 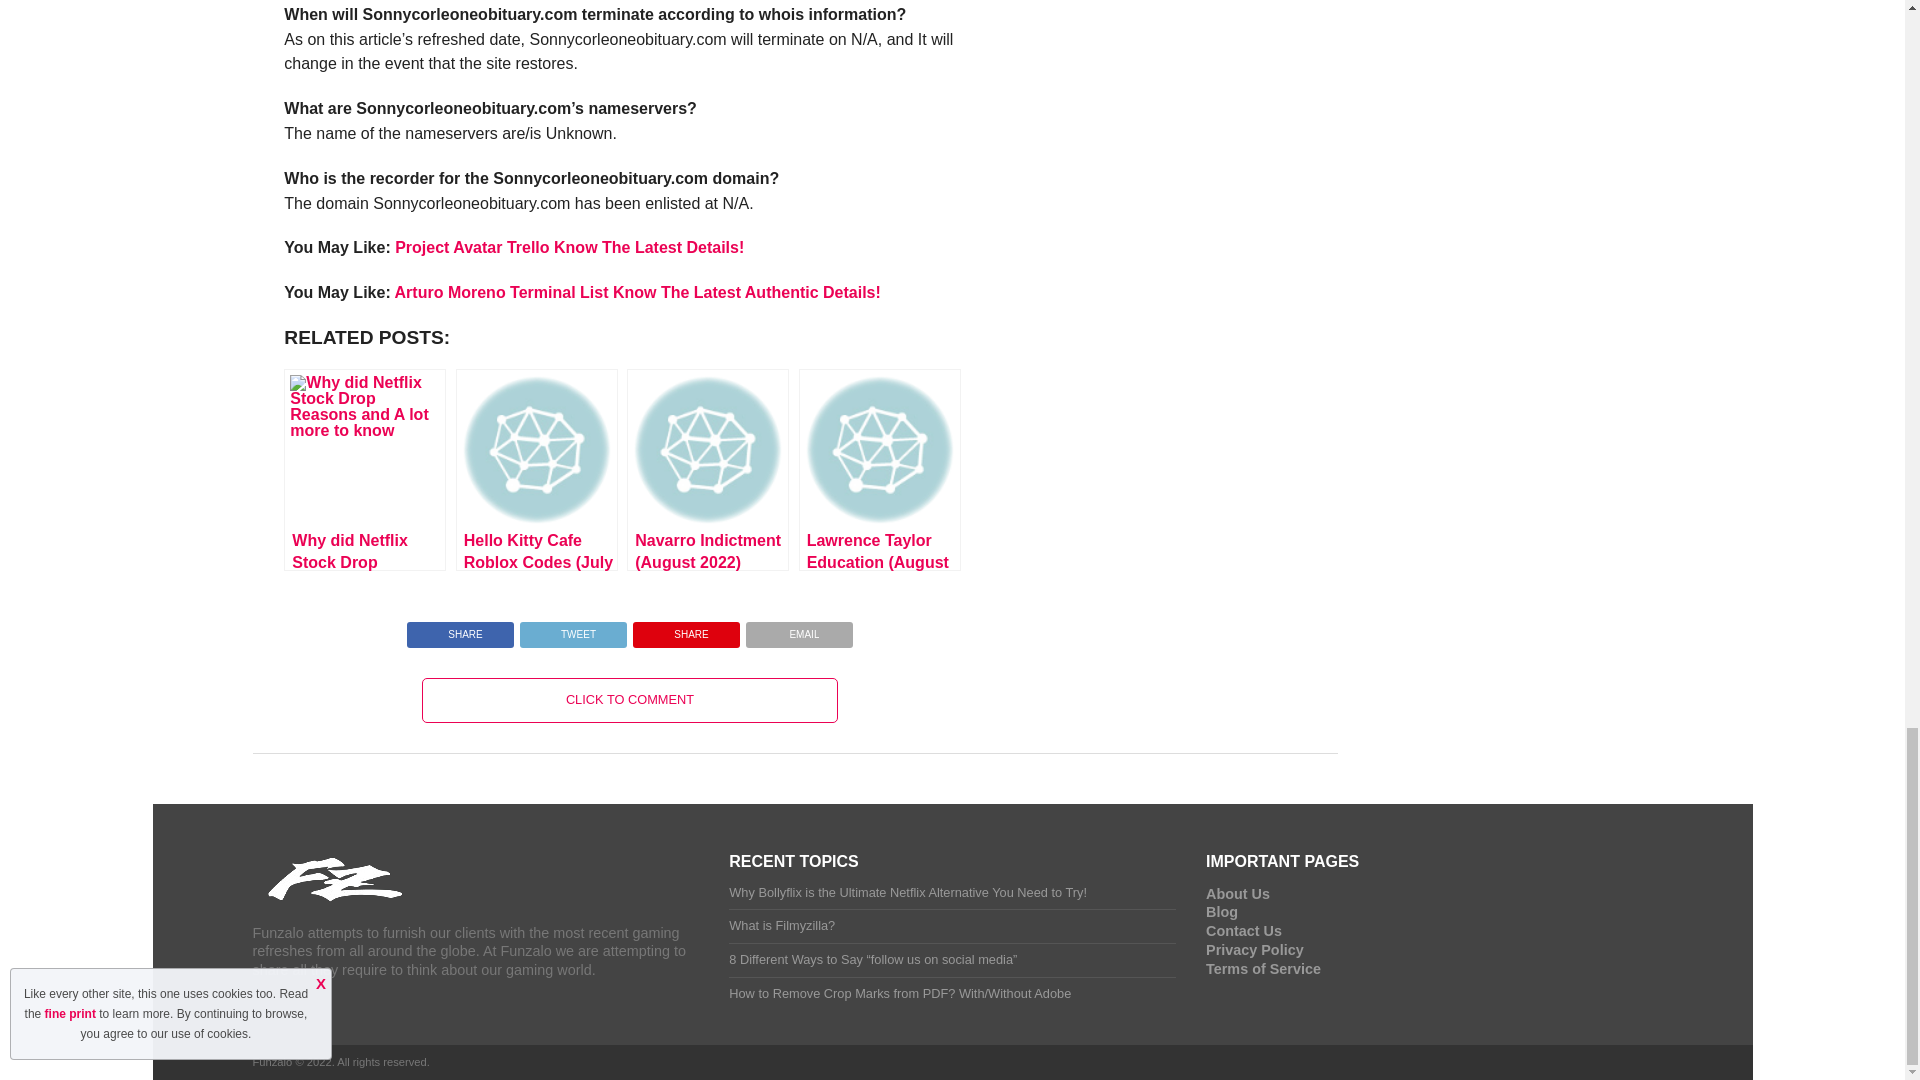 What do you see at coordinates (572, 630) in the screenshot?
I see `TWEET` at bounding box center [572, 630].